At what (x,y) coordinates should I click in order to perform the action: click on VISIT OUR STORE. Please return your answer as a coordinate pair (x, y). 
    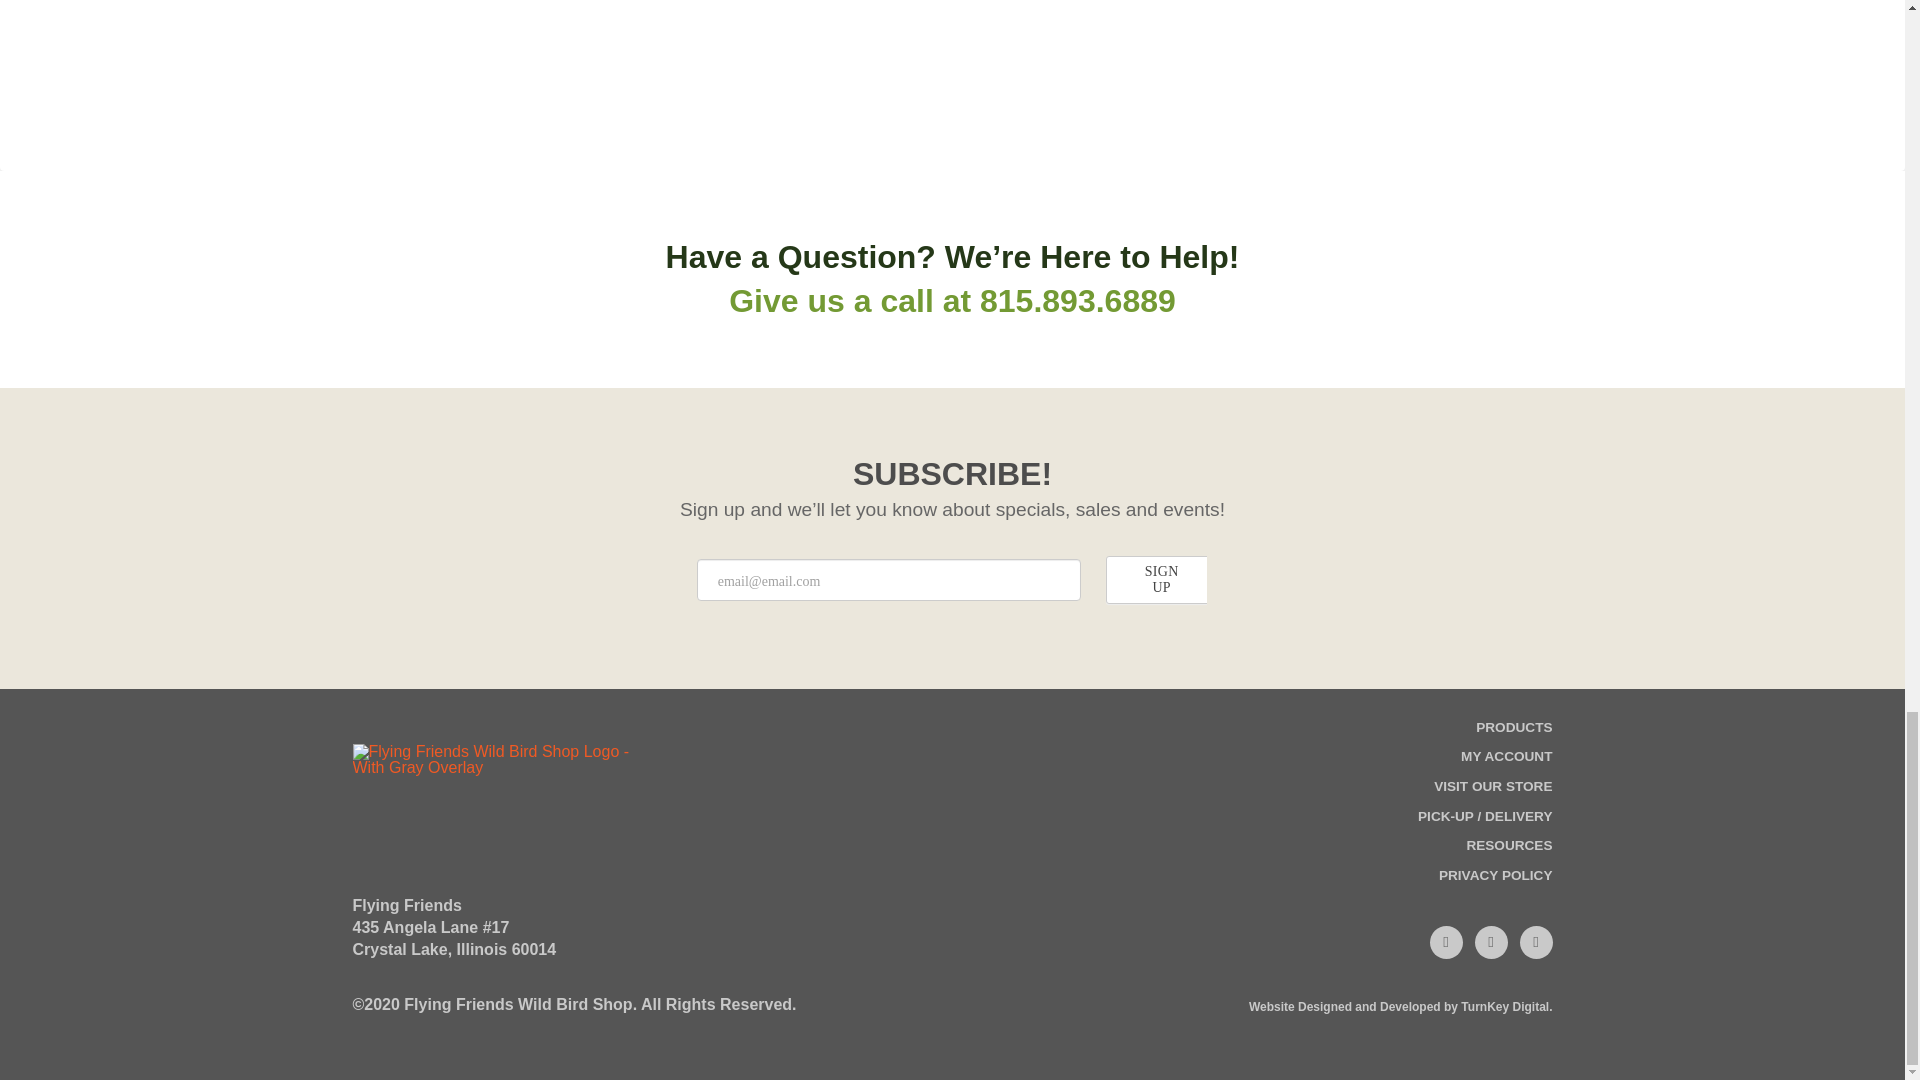
    Looking at the image, I should click on (1492, 794).